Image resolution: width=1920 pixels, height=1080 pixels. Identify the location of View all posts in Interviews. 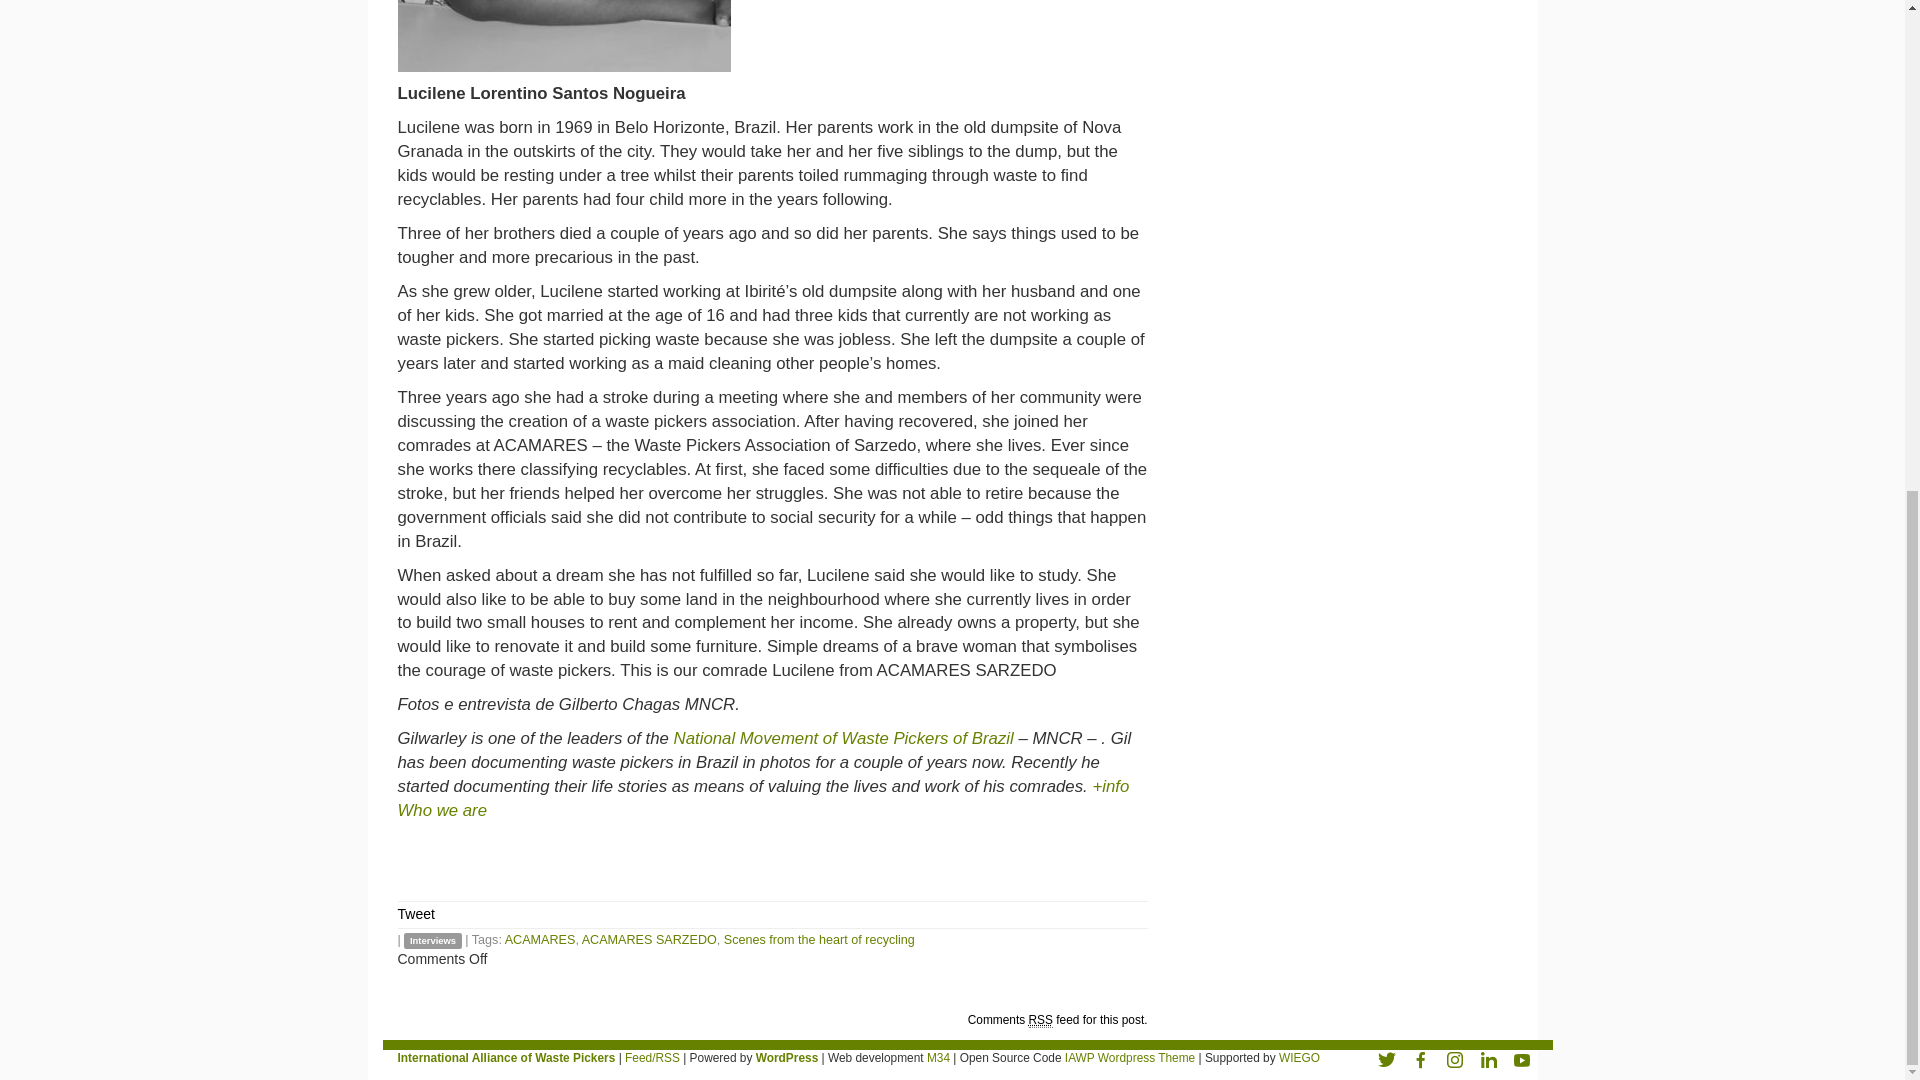
(432, 941).